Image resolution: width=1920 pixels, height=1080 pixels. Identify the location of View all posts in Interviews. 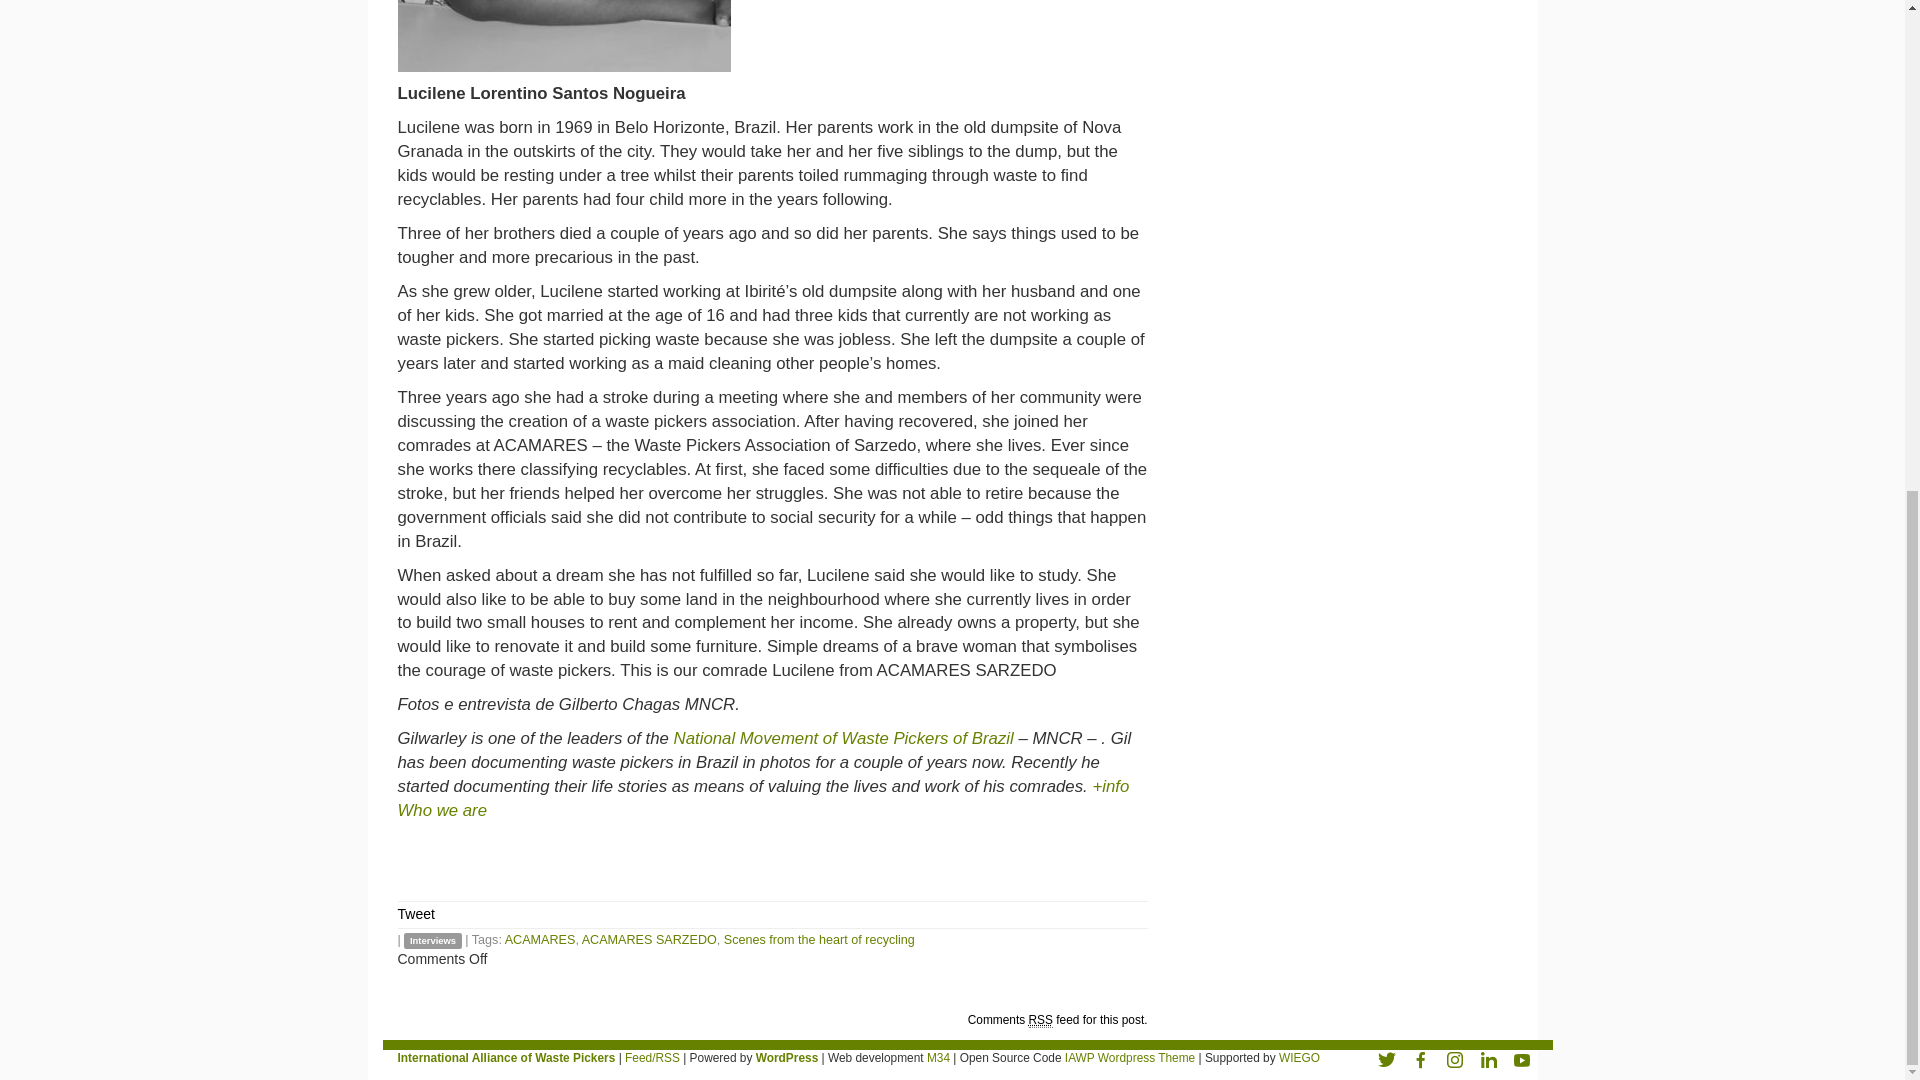
(432, 941).